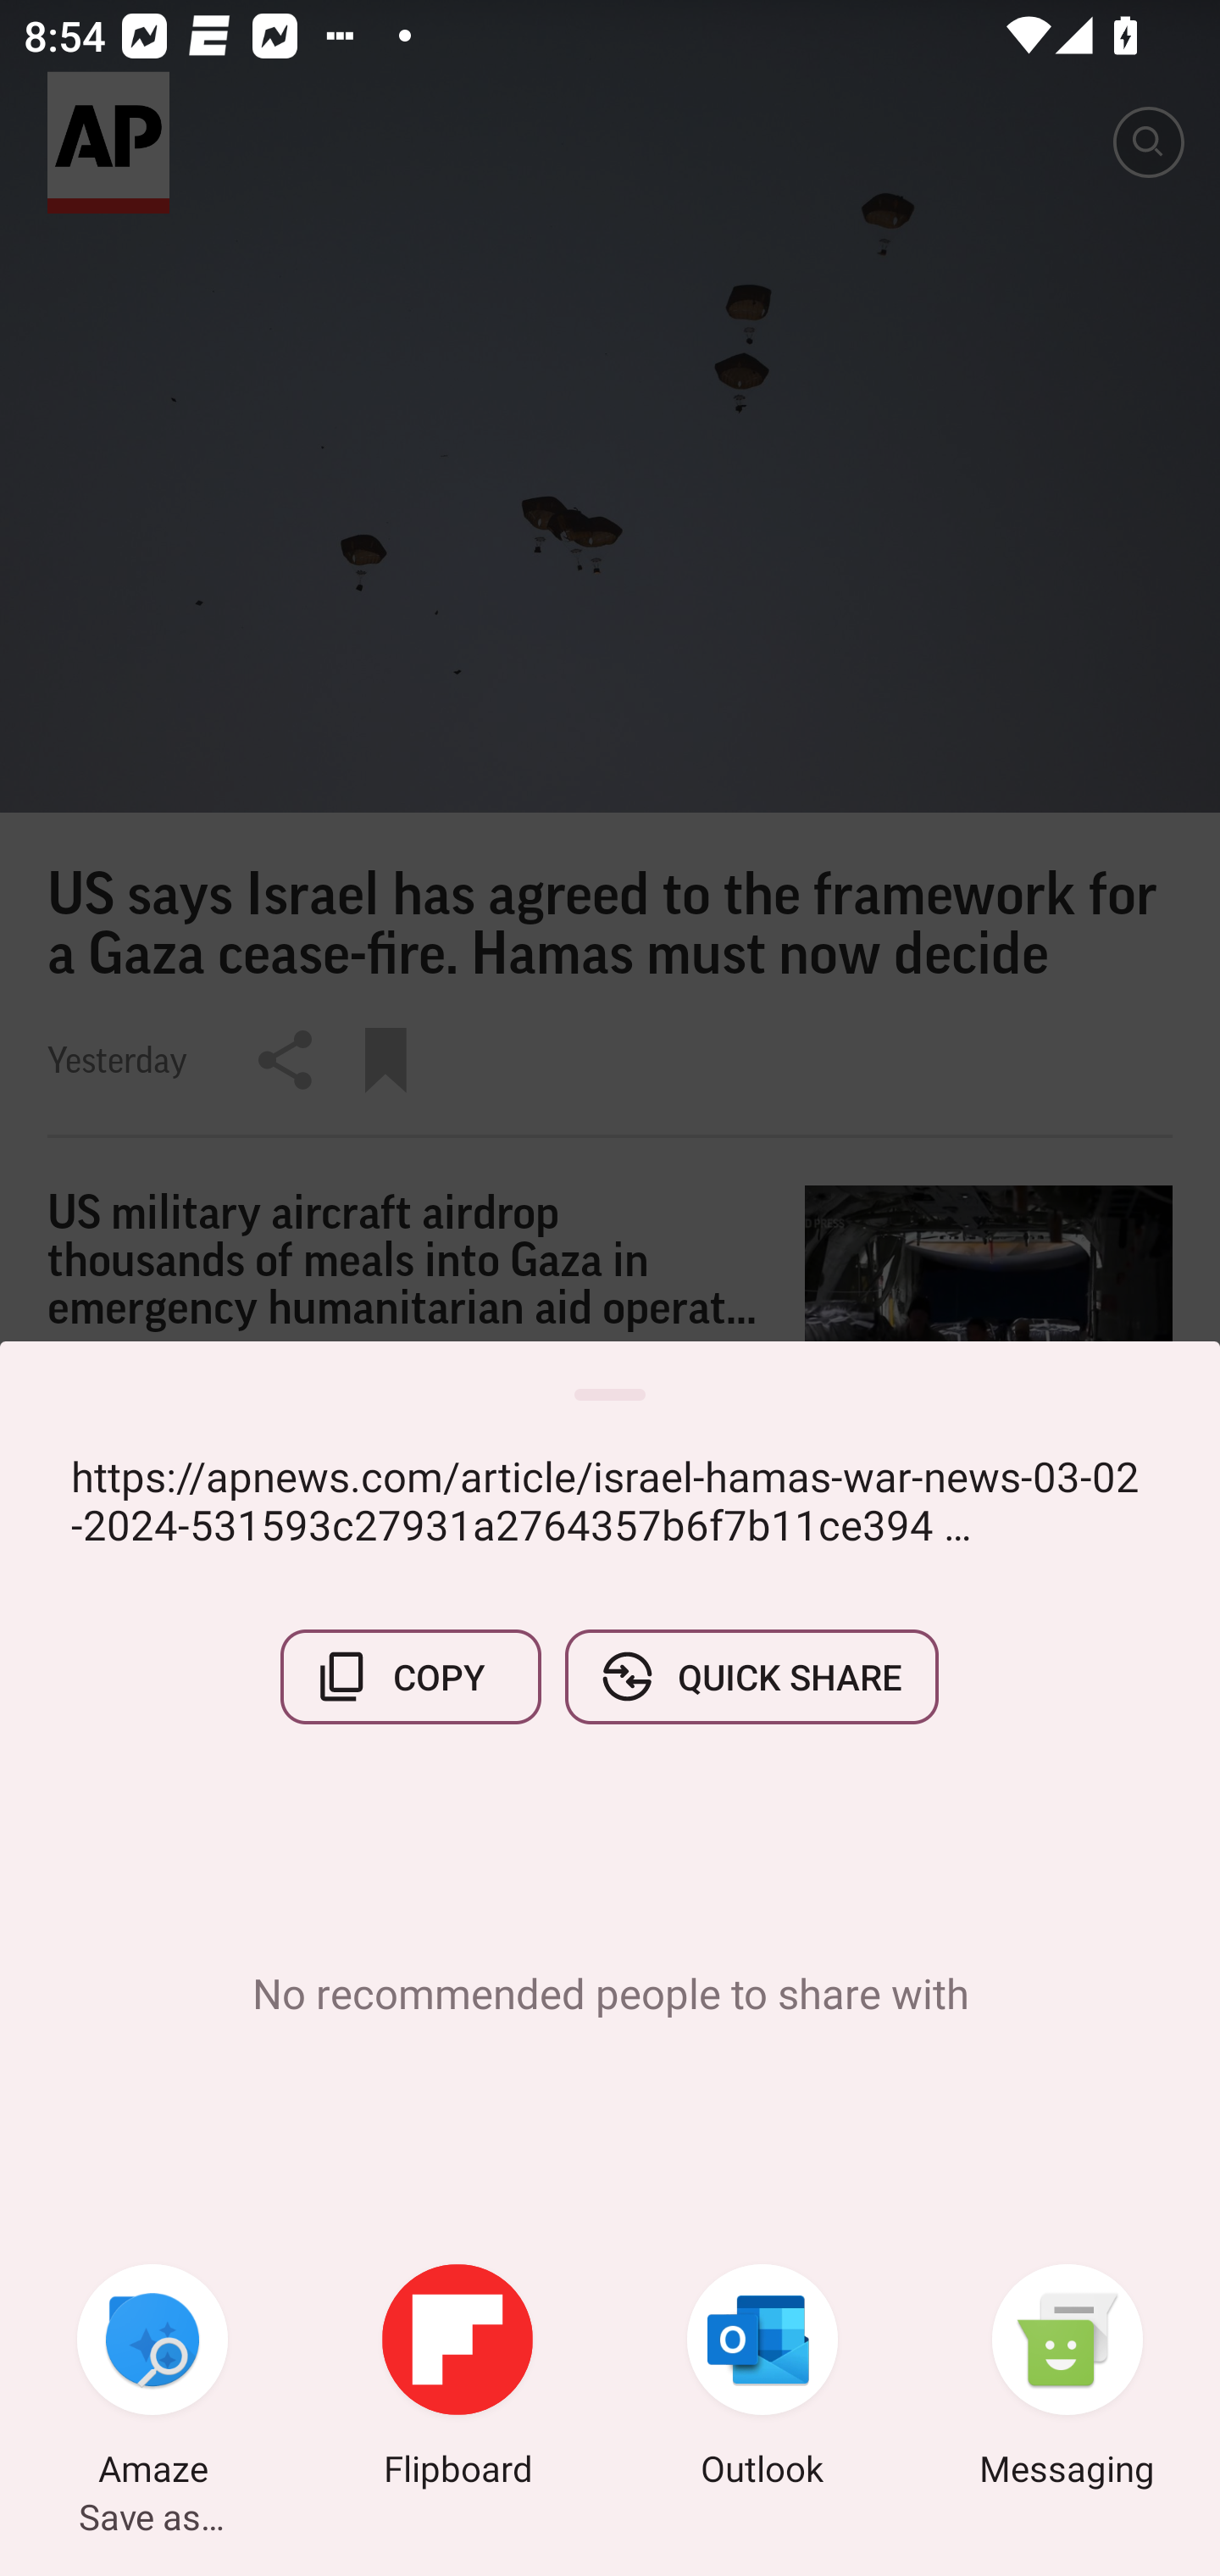 The width and height of the screenshot is (1220, 2576). Describe the element at coordinates (762, 2379) in the screenshot. I see `Outlook` at that location.